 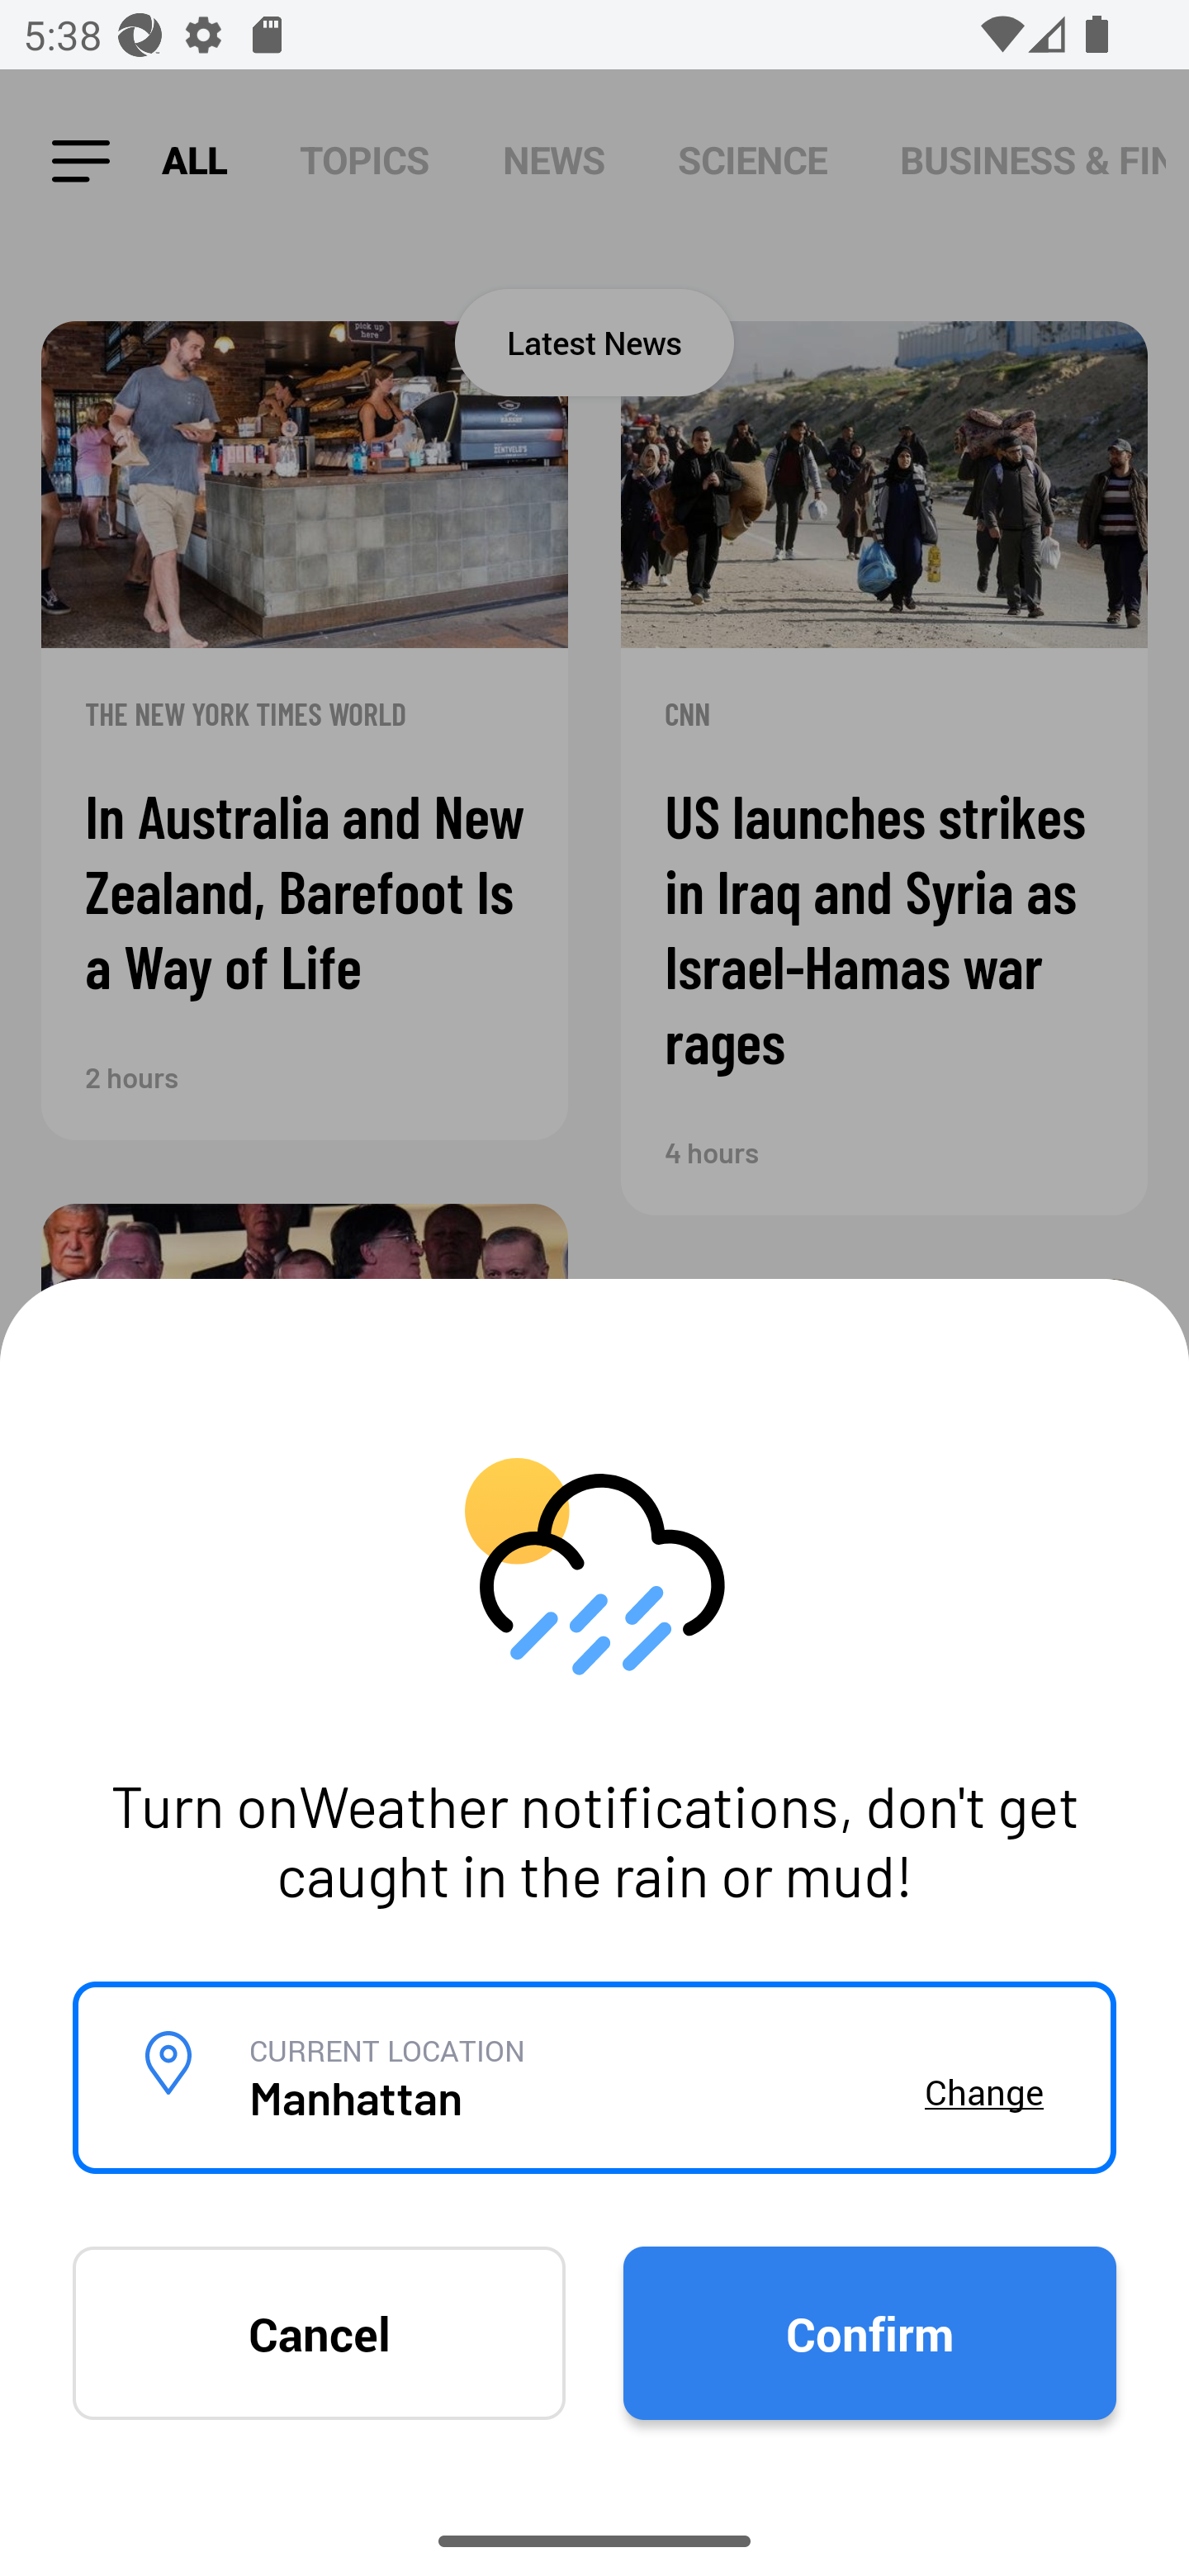 What do you see at coordinates (319, 2332) in the screenshot?
I see `Cancel` at bounding box center [319, 2332].